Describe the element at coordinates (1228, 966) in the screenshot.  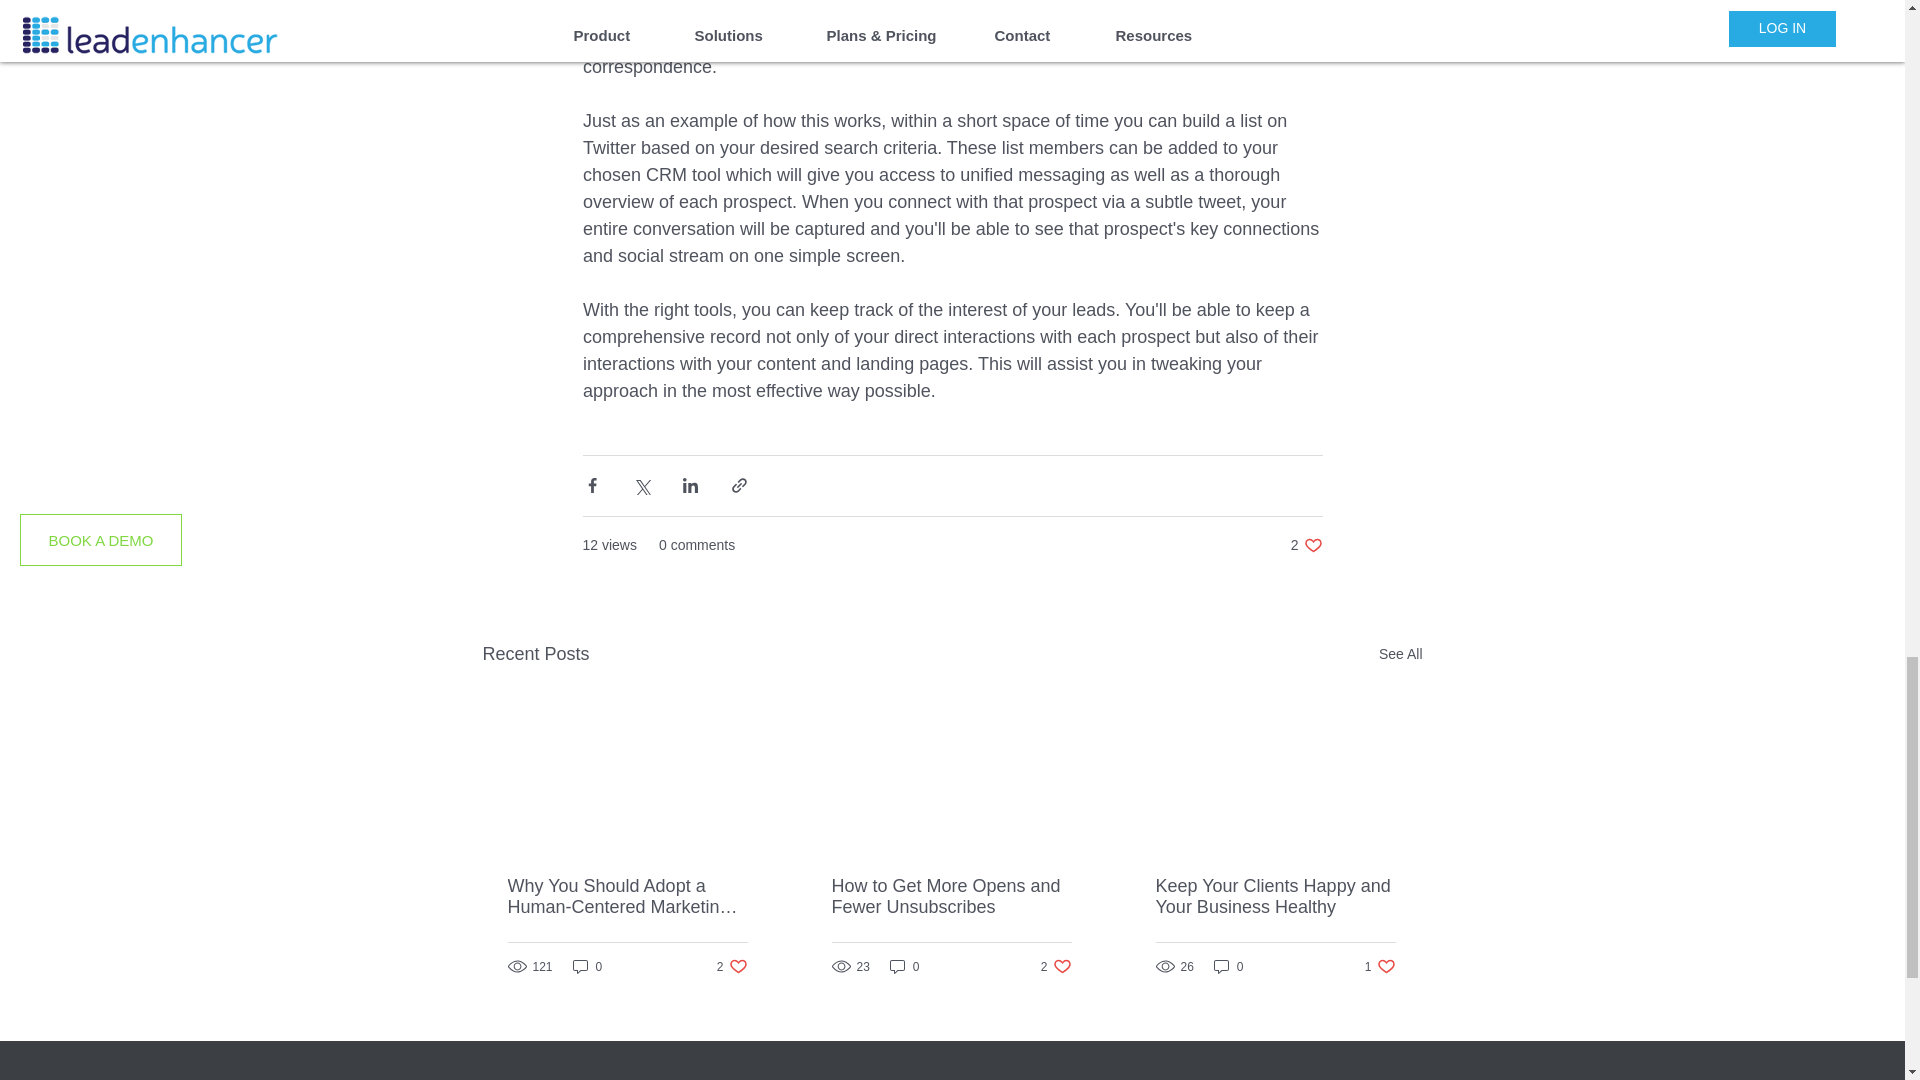
I see `0` at that location.